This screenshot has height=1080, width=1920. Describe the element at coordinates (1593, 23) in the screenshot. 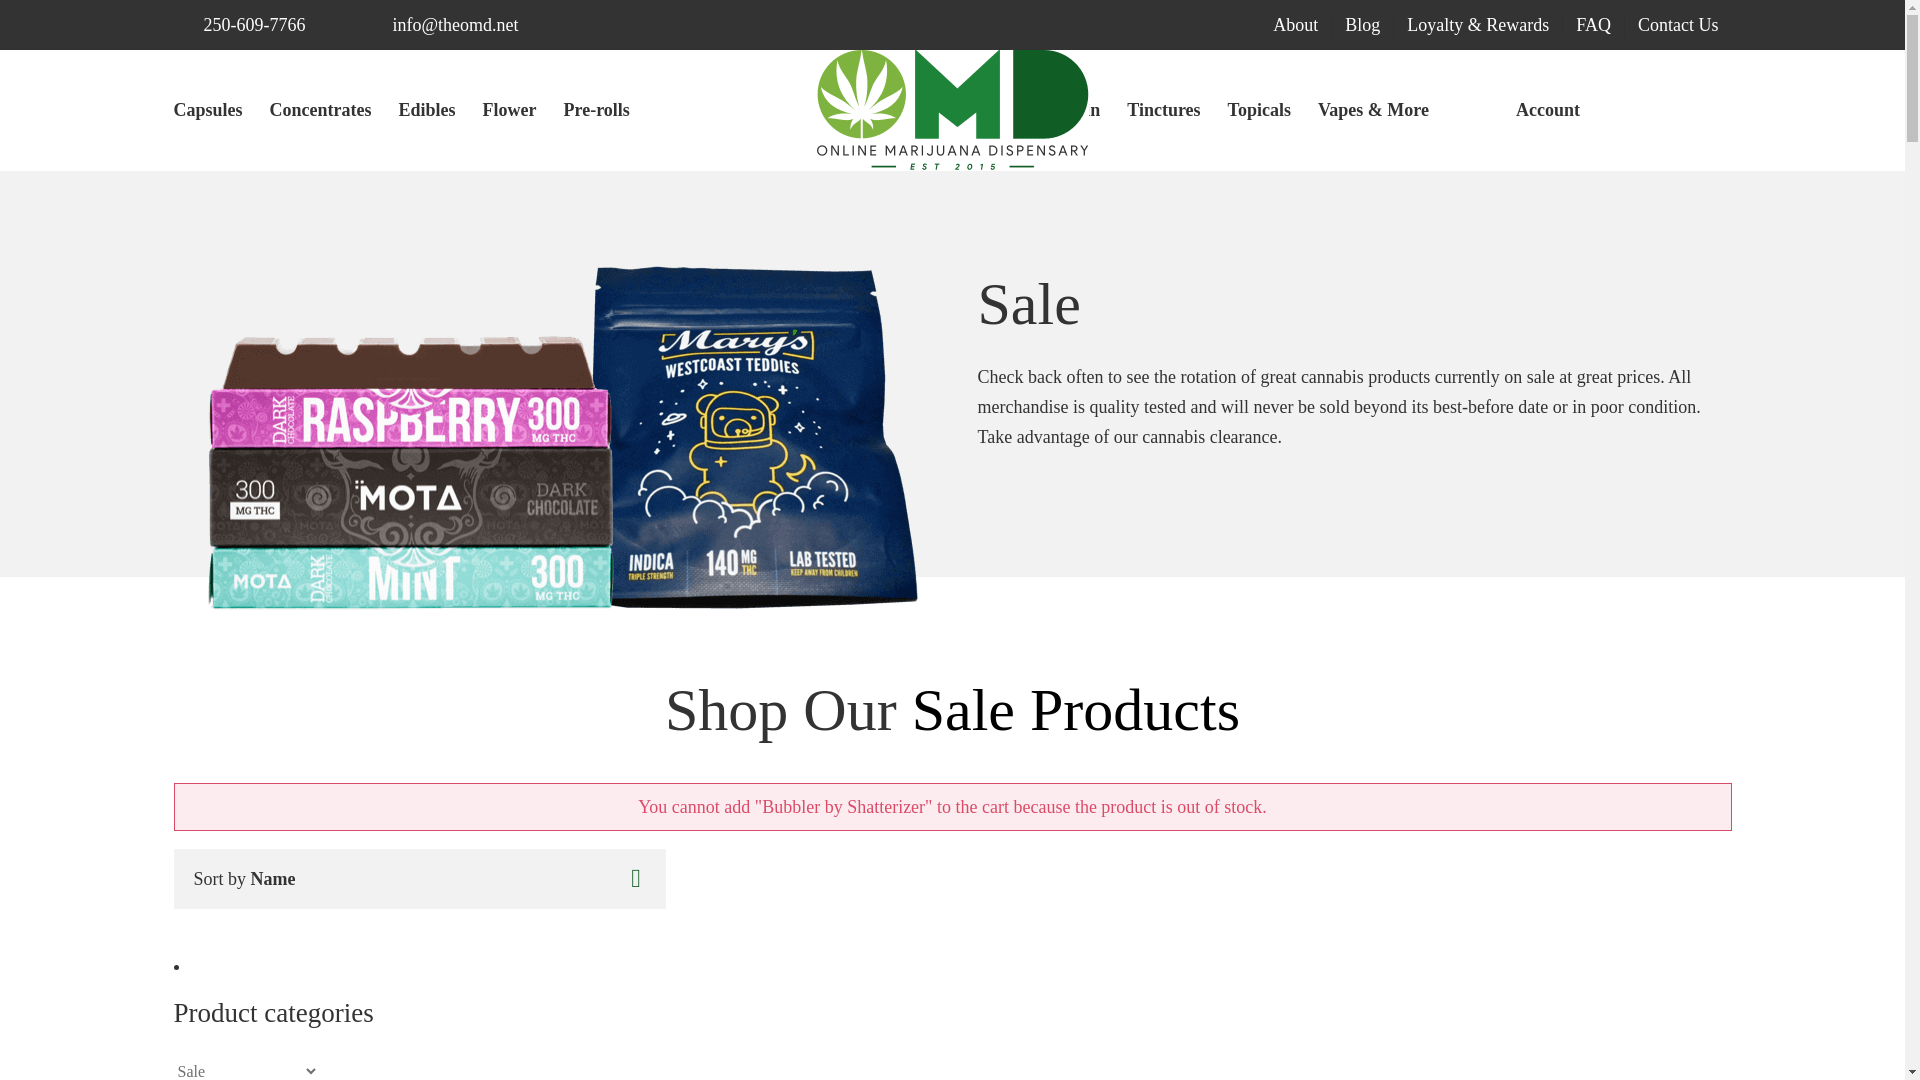

I see `FAQ` at that location.